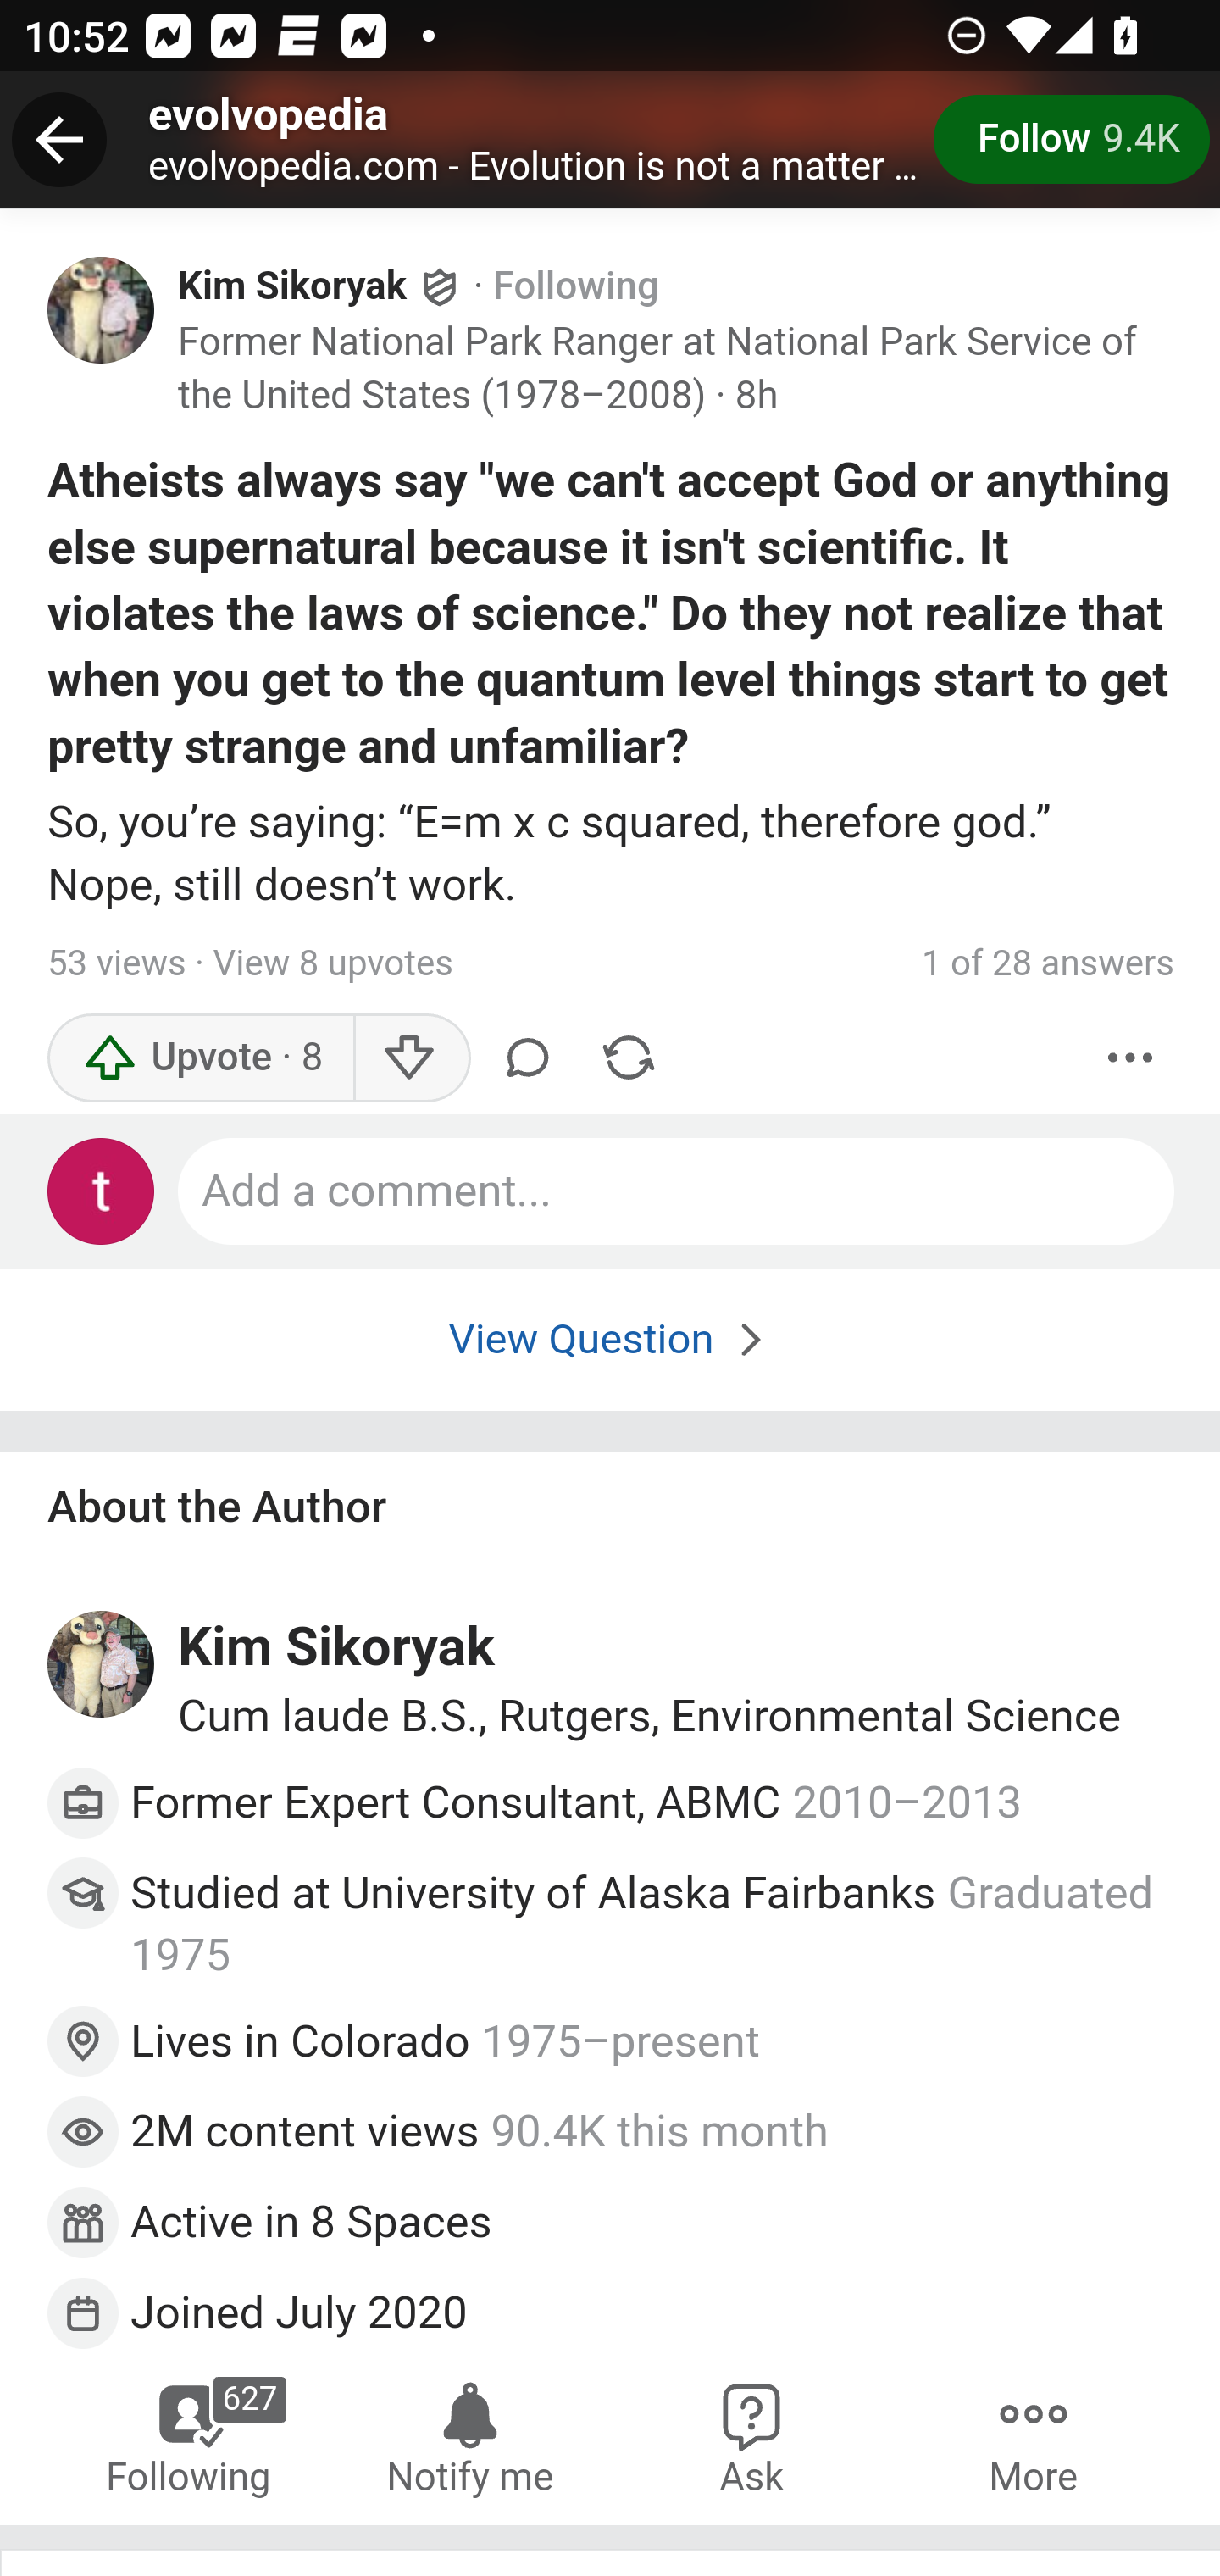  What do you see at coordinates (576, 286) in the screenshot?
I see `Following` at bounding box center [576, 286].